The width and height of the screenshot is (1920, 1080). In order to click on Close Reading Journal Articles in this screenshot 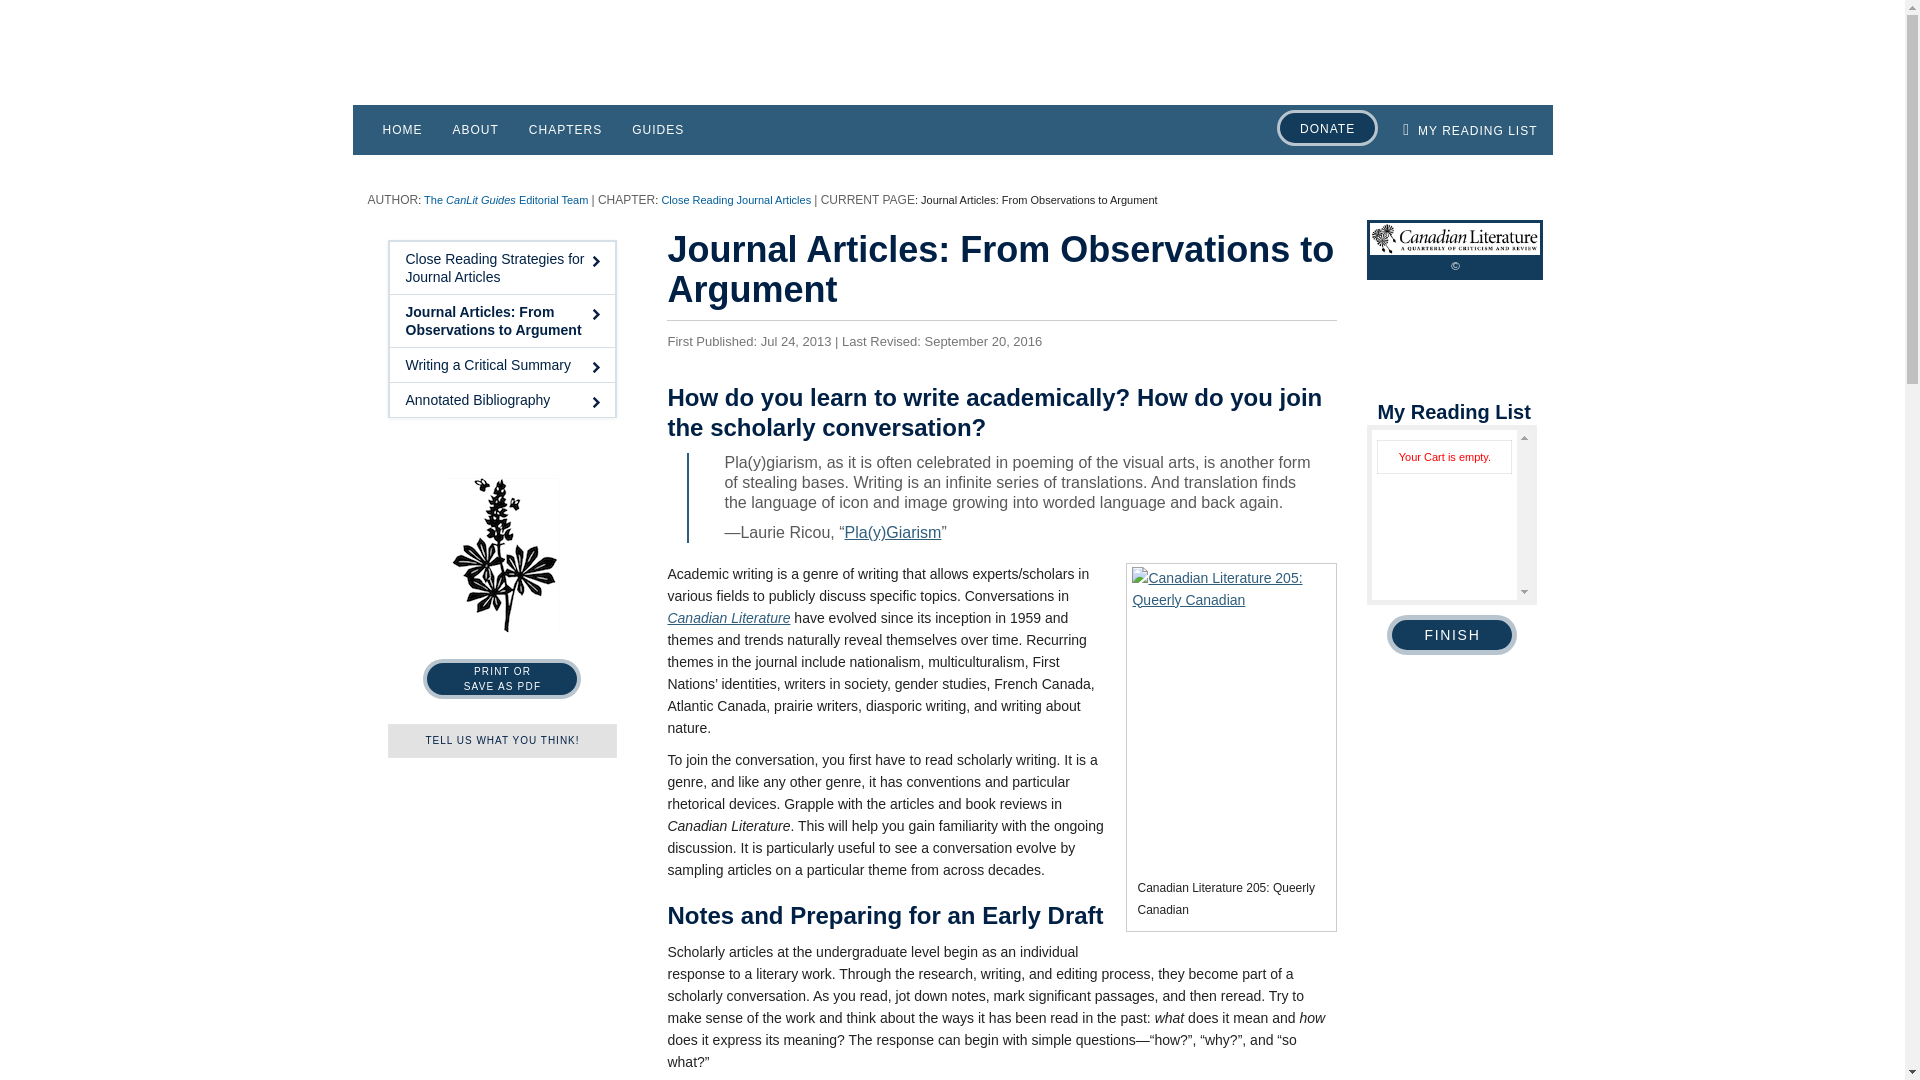, I will do `click(735, 200)`.